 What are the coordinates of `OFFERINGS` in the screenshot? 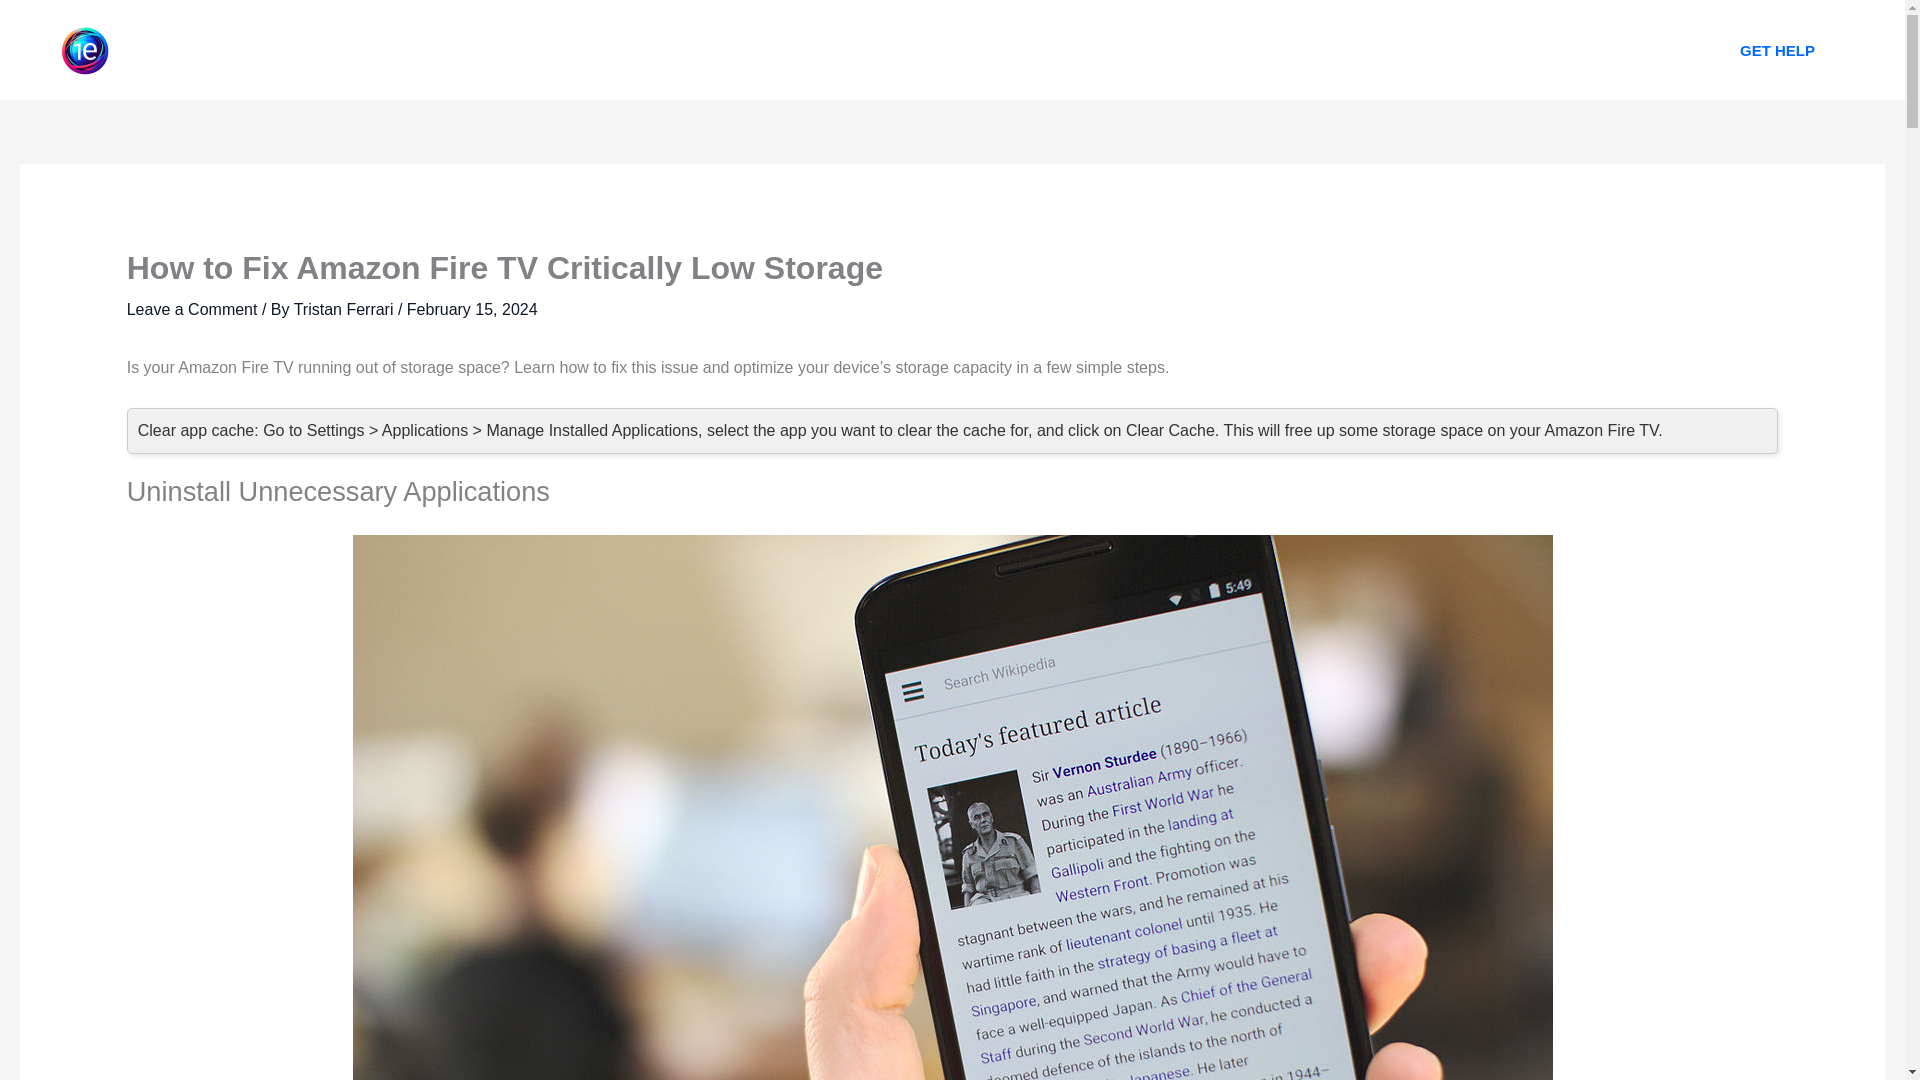 It's located at (986, 50).